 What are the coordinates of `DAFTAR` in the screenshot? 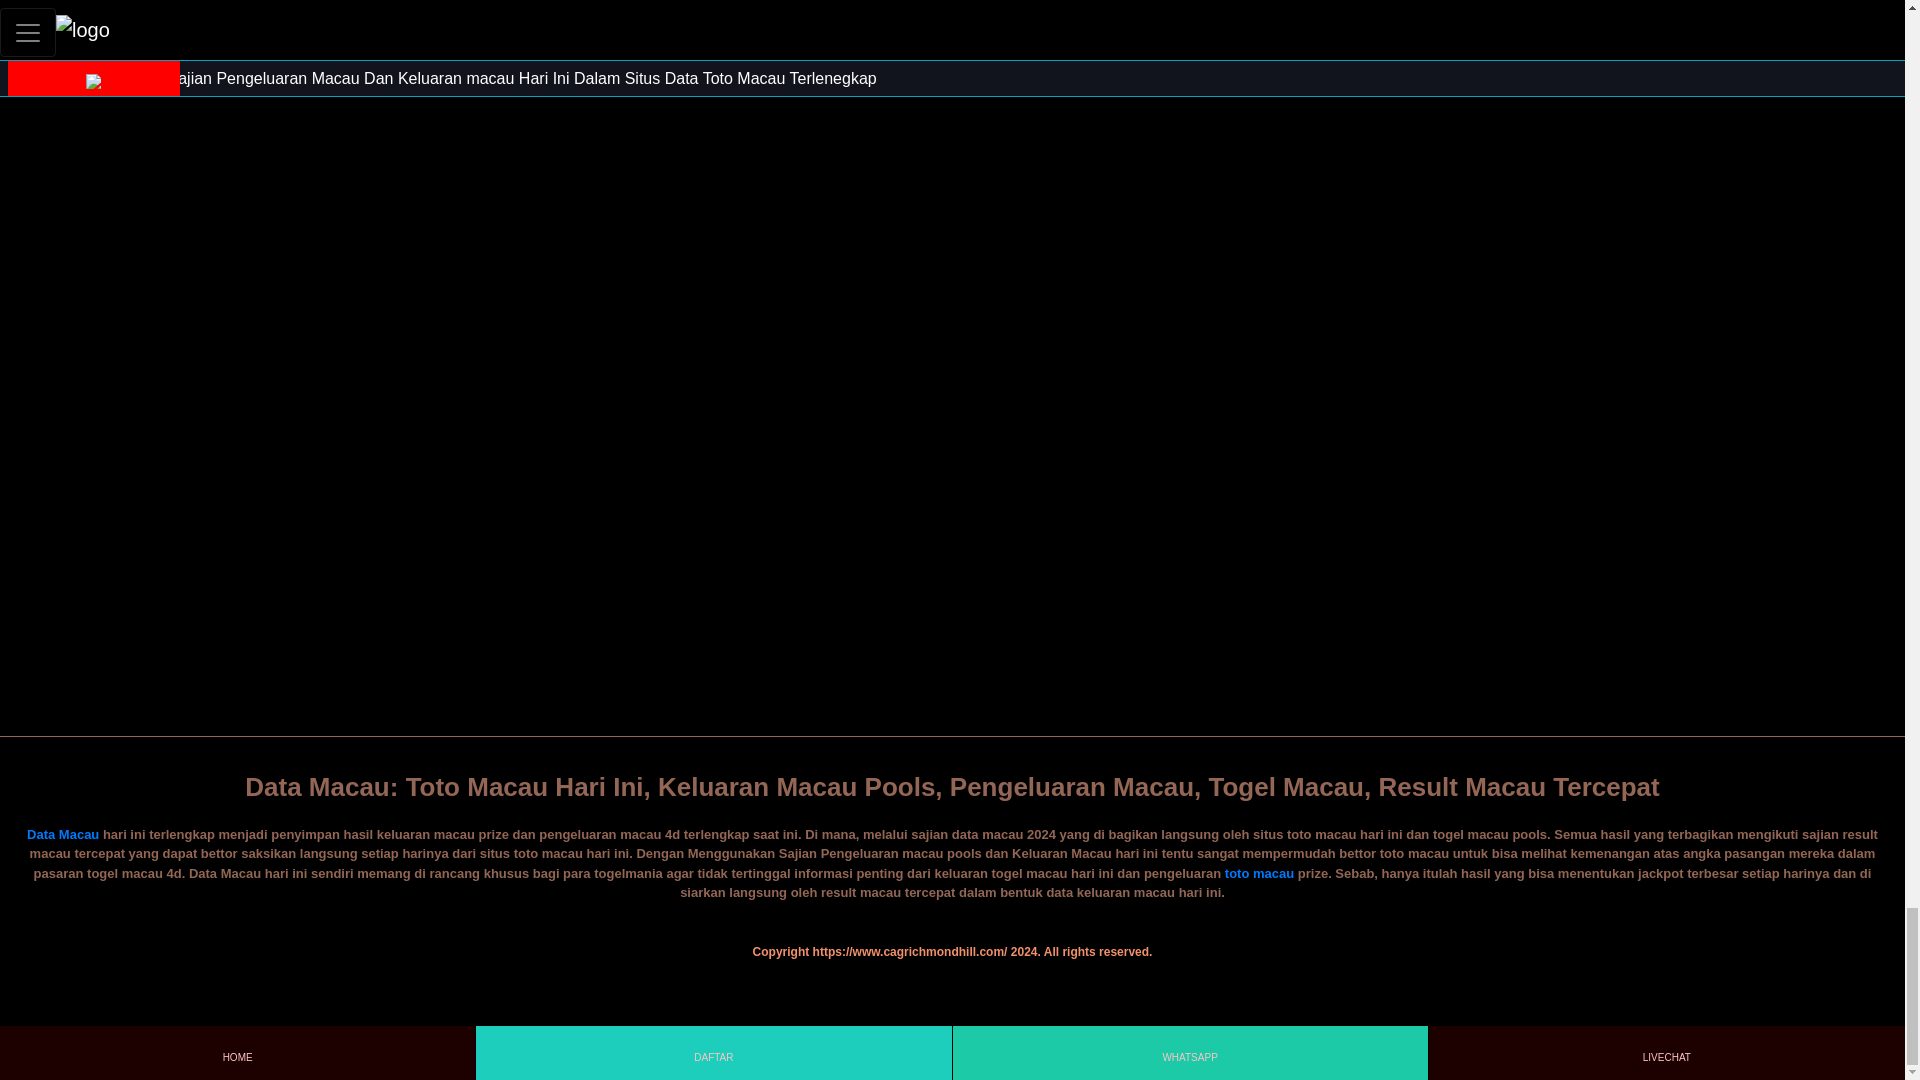 It's located at (713, 1052).